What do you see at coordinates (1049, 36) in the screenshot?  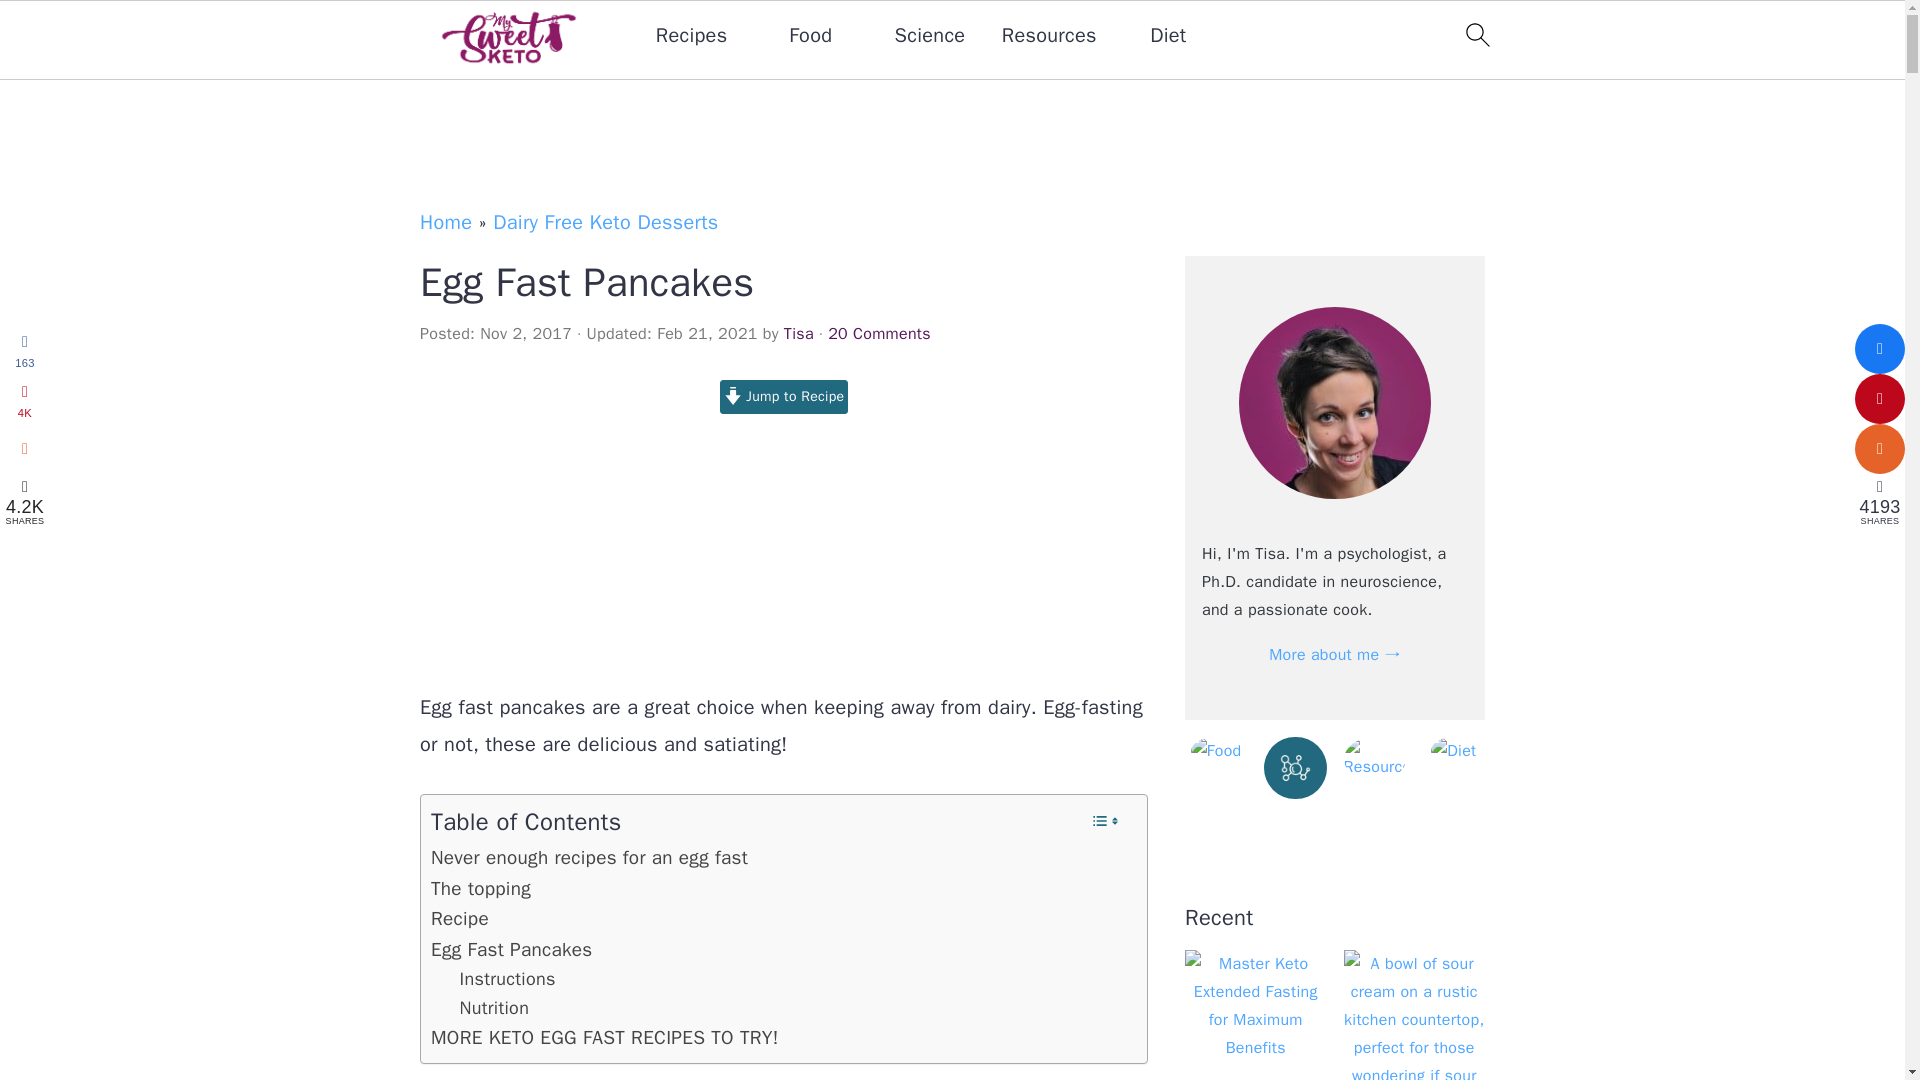 I see `Resources` at bounding box center [1049, 36].